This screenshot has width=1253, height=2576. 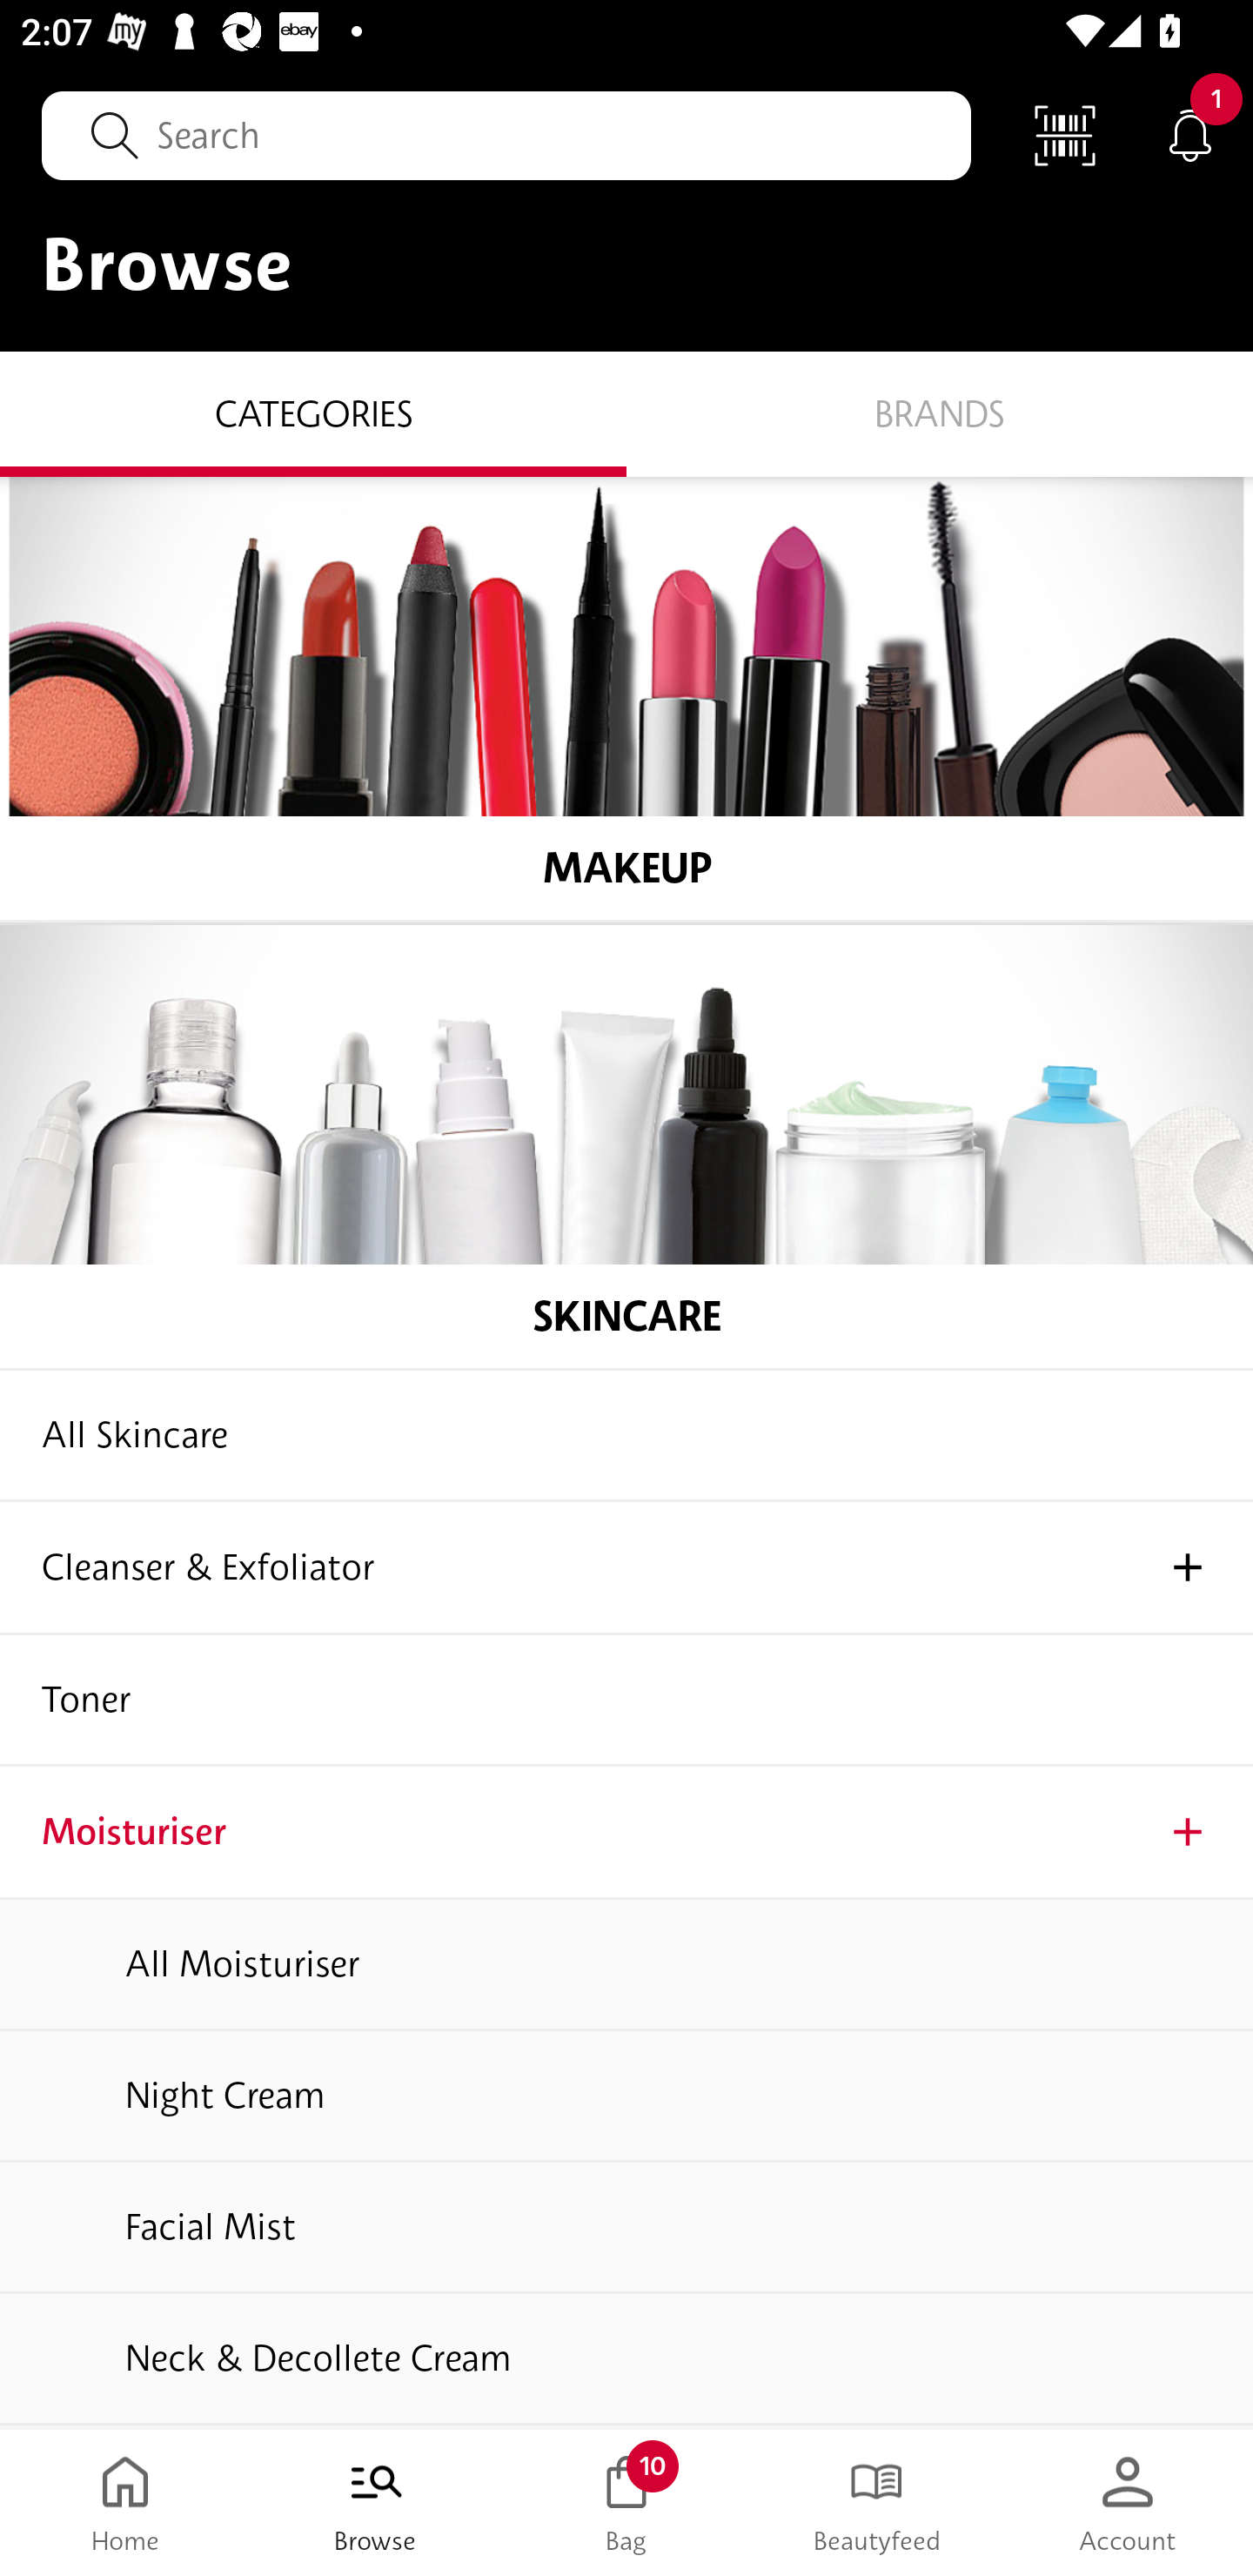 What do you see at coordinates (626, 2230) in the screenshot?
I see `Facial Mist` at bounding box center [626, 2230].